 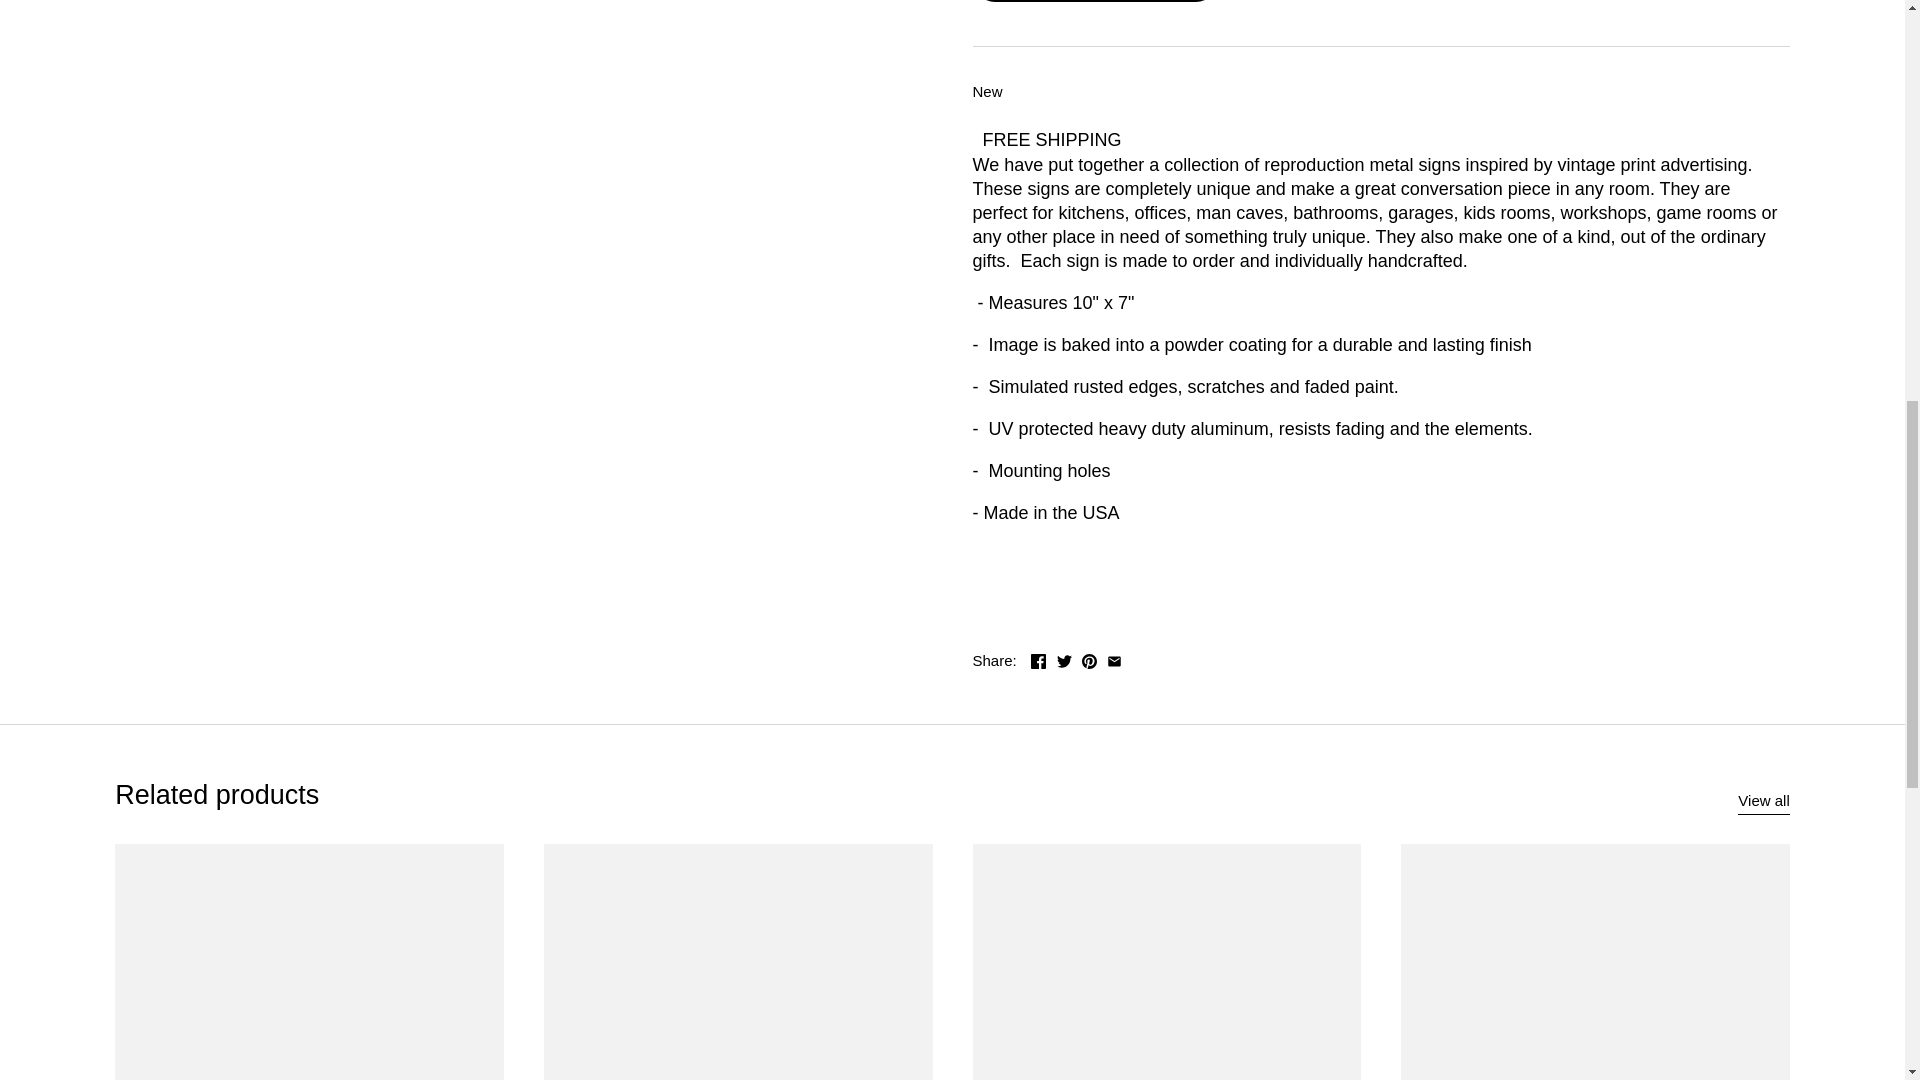 I want to click on Share on Facebook, so click(x=1038, y=658).